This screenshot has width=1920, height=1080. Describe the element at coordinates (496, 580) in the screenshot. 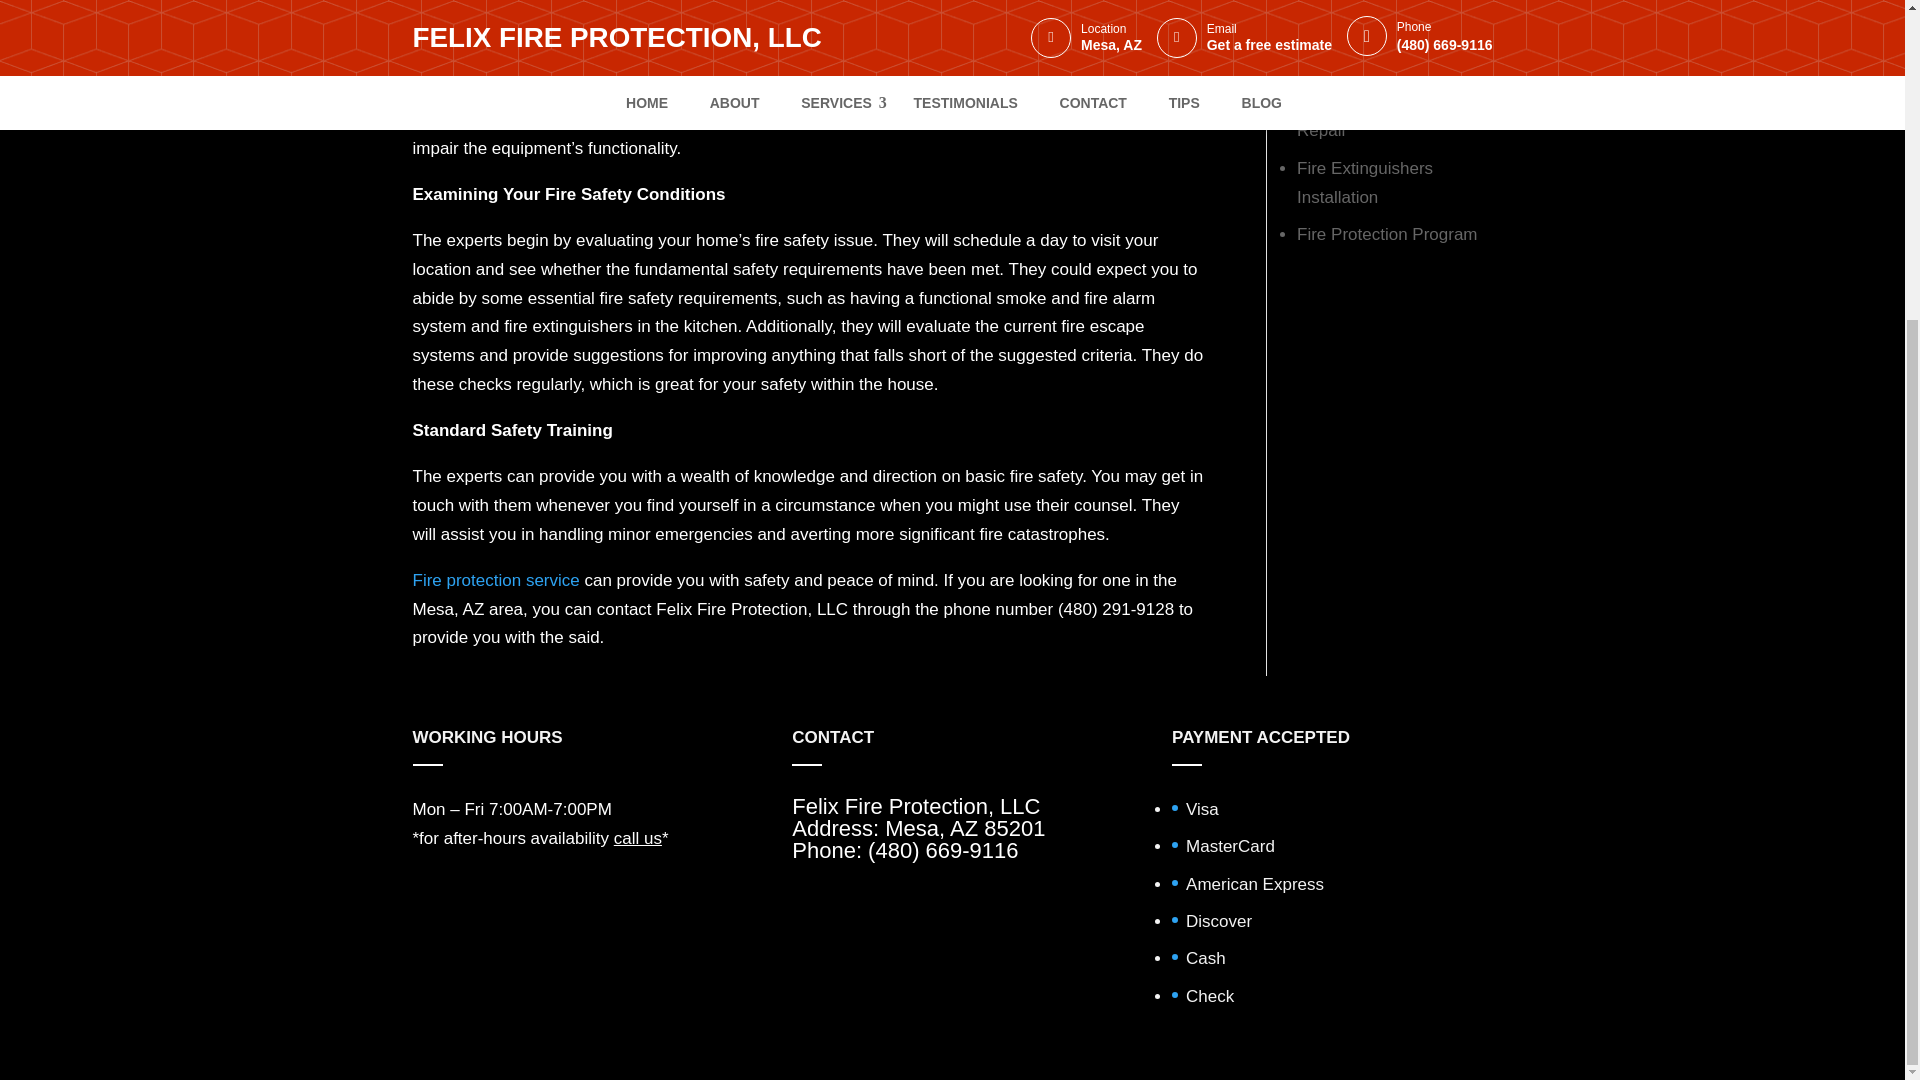

I see `Fire protection service` at that location.